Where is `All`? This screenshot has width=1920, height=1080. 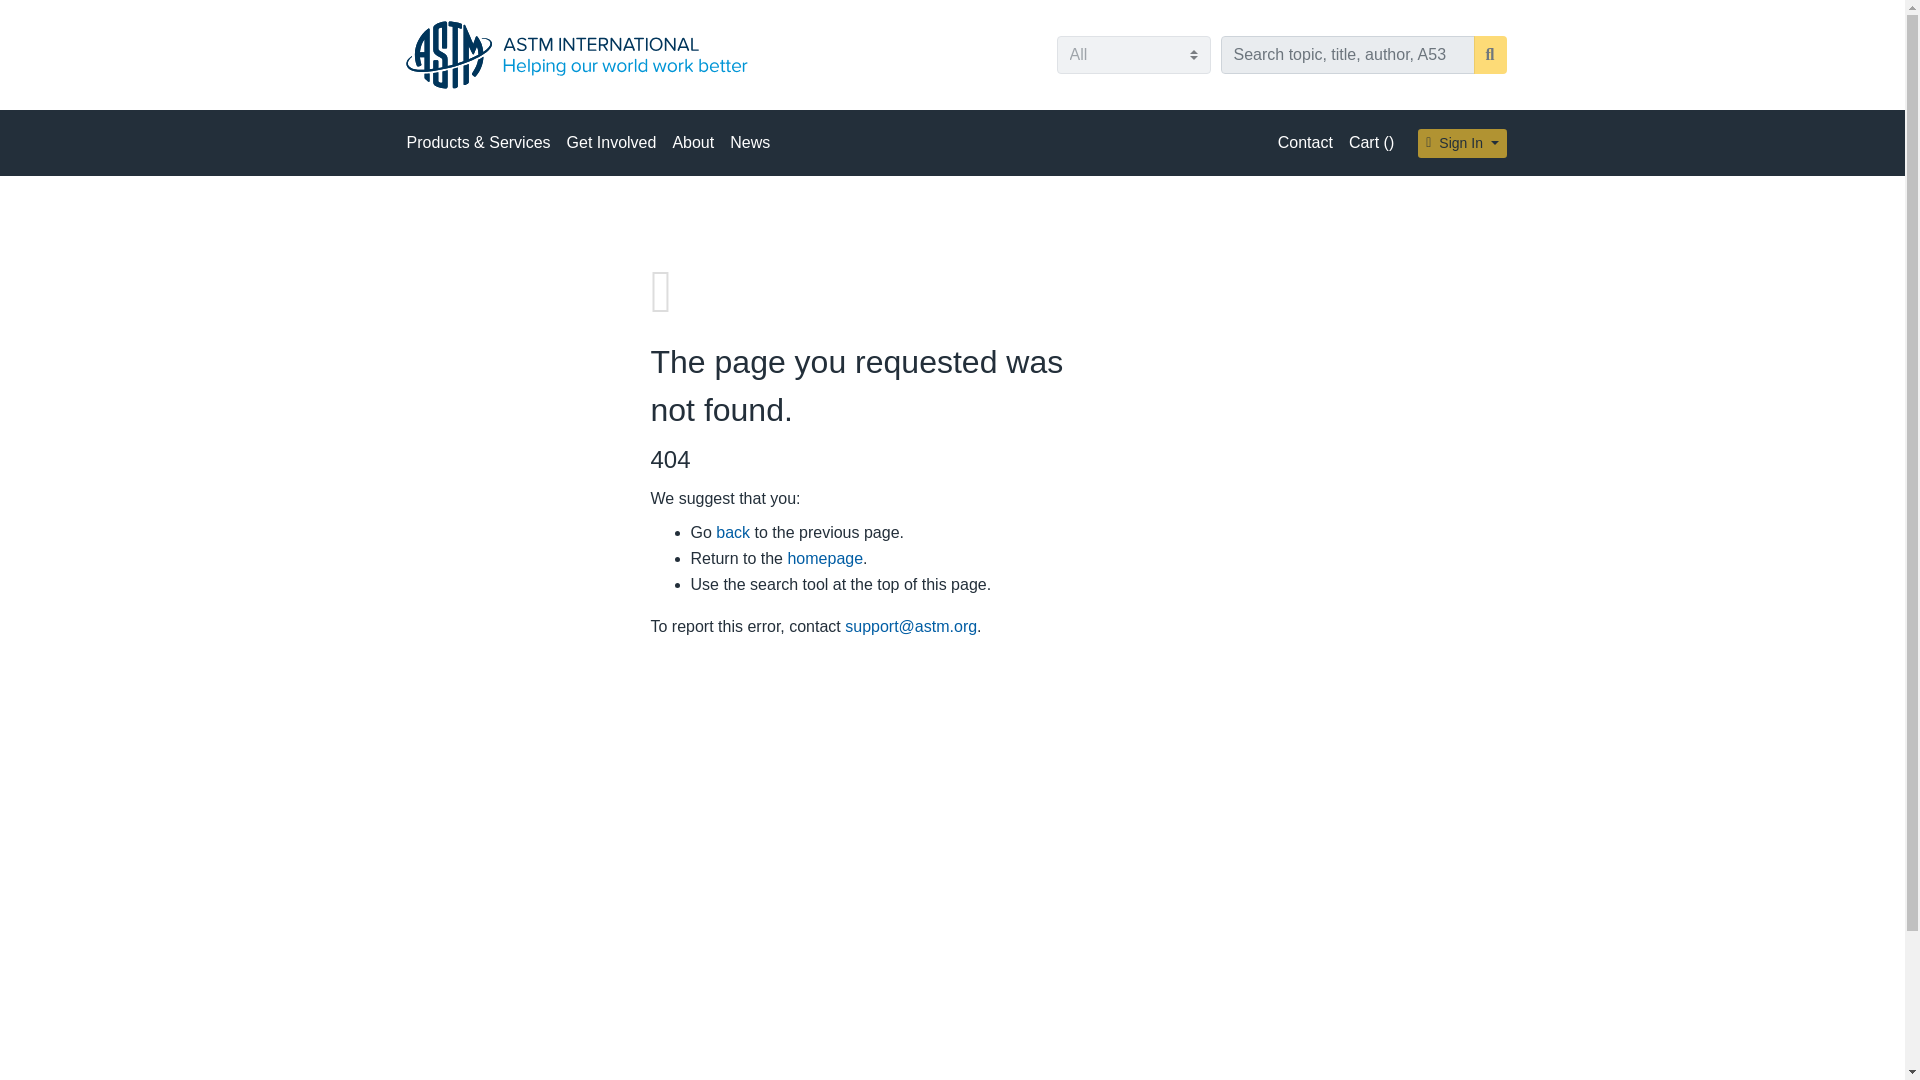
All is located at coordinates (1132, 54).